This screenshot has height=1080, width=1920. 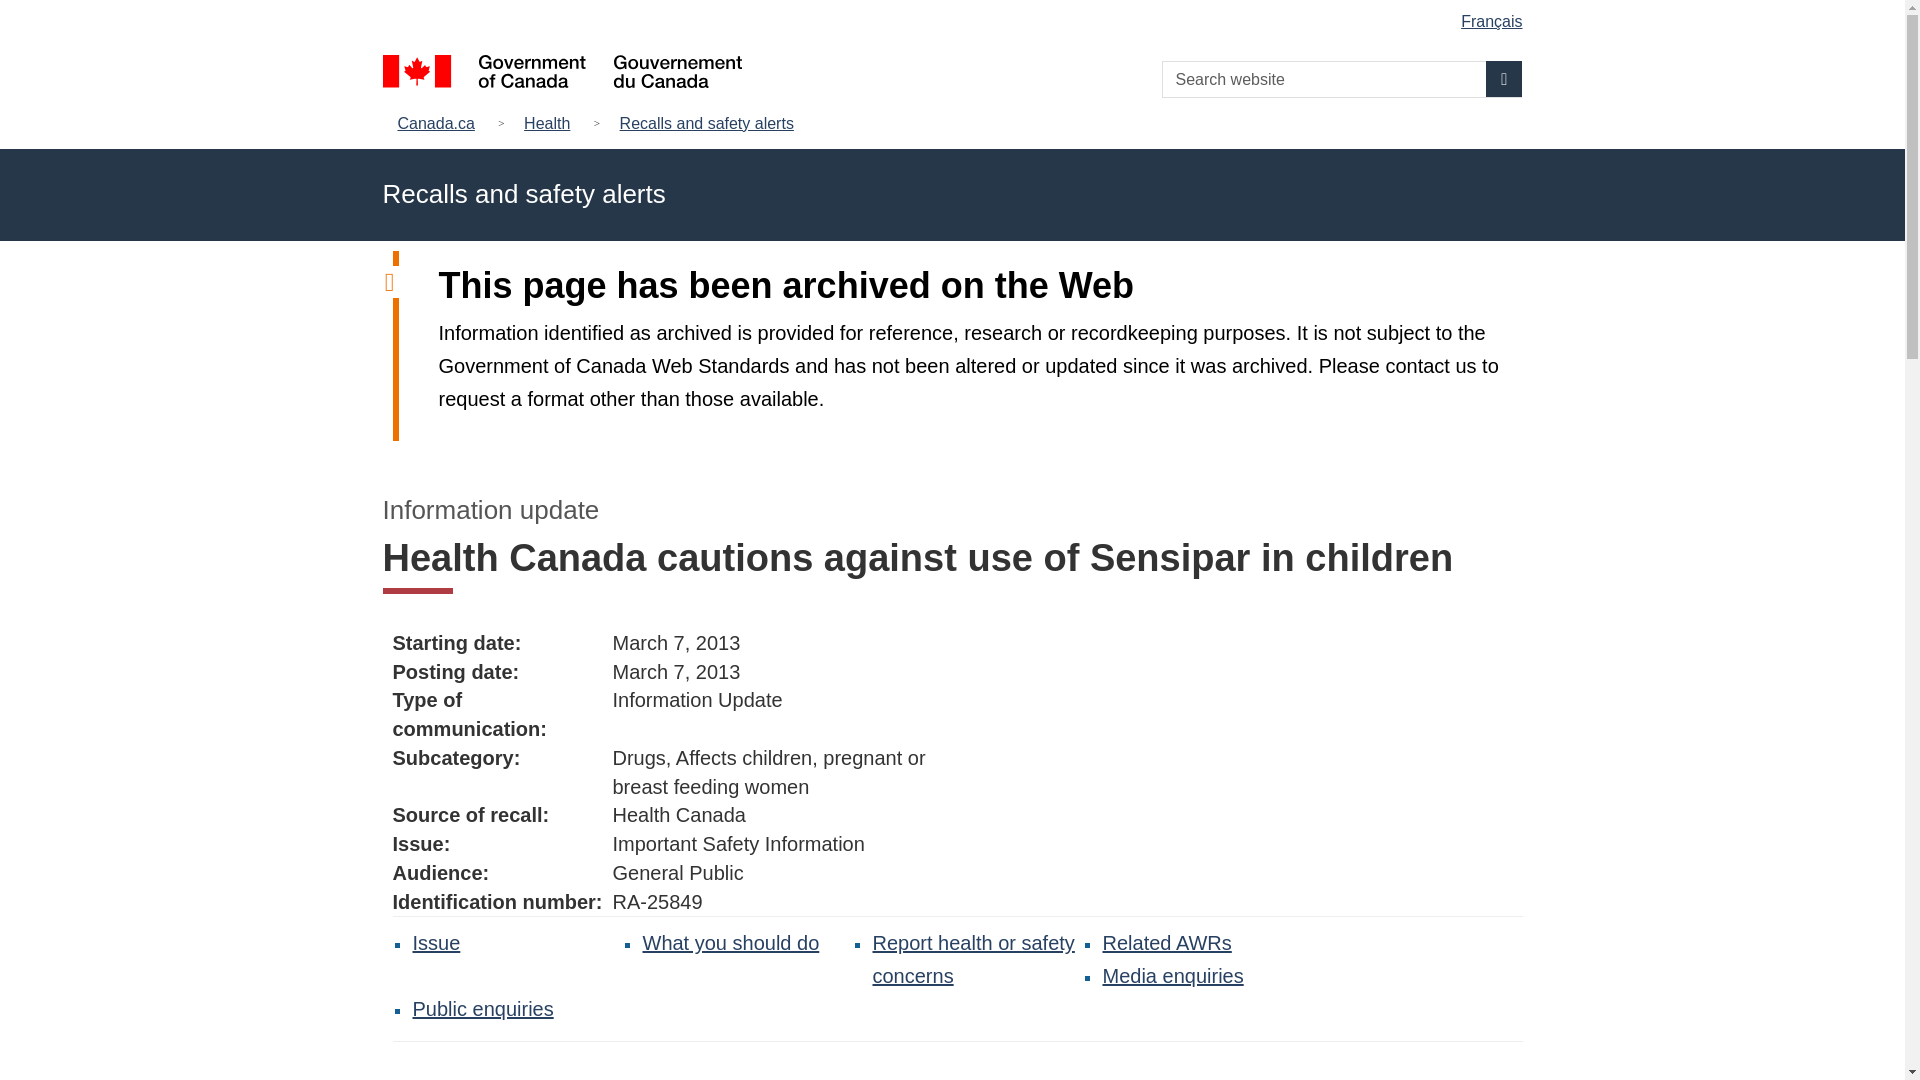 I want to click on Health, so click(x=546, y=124).